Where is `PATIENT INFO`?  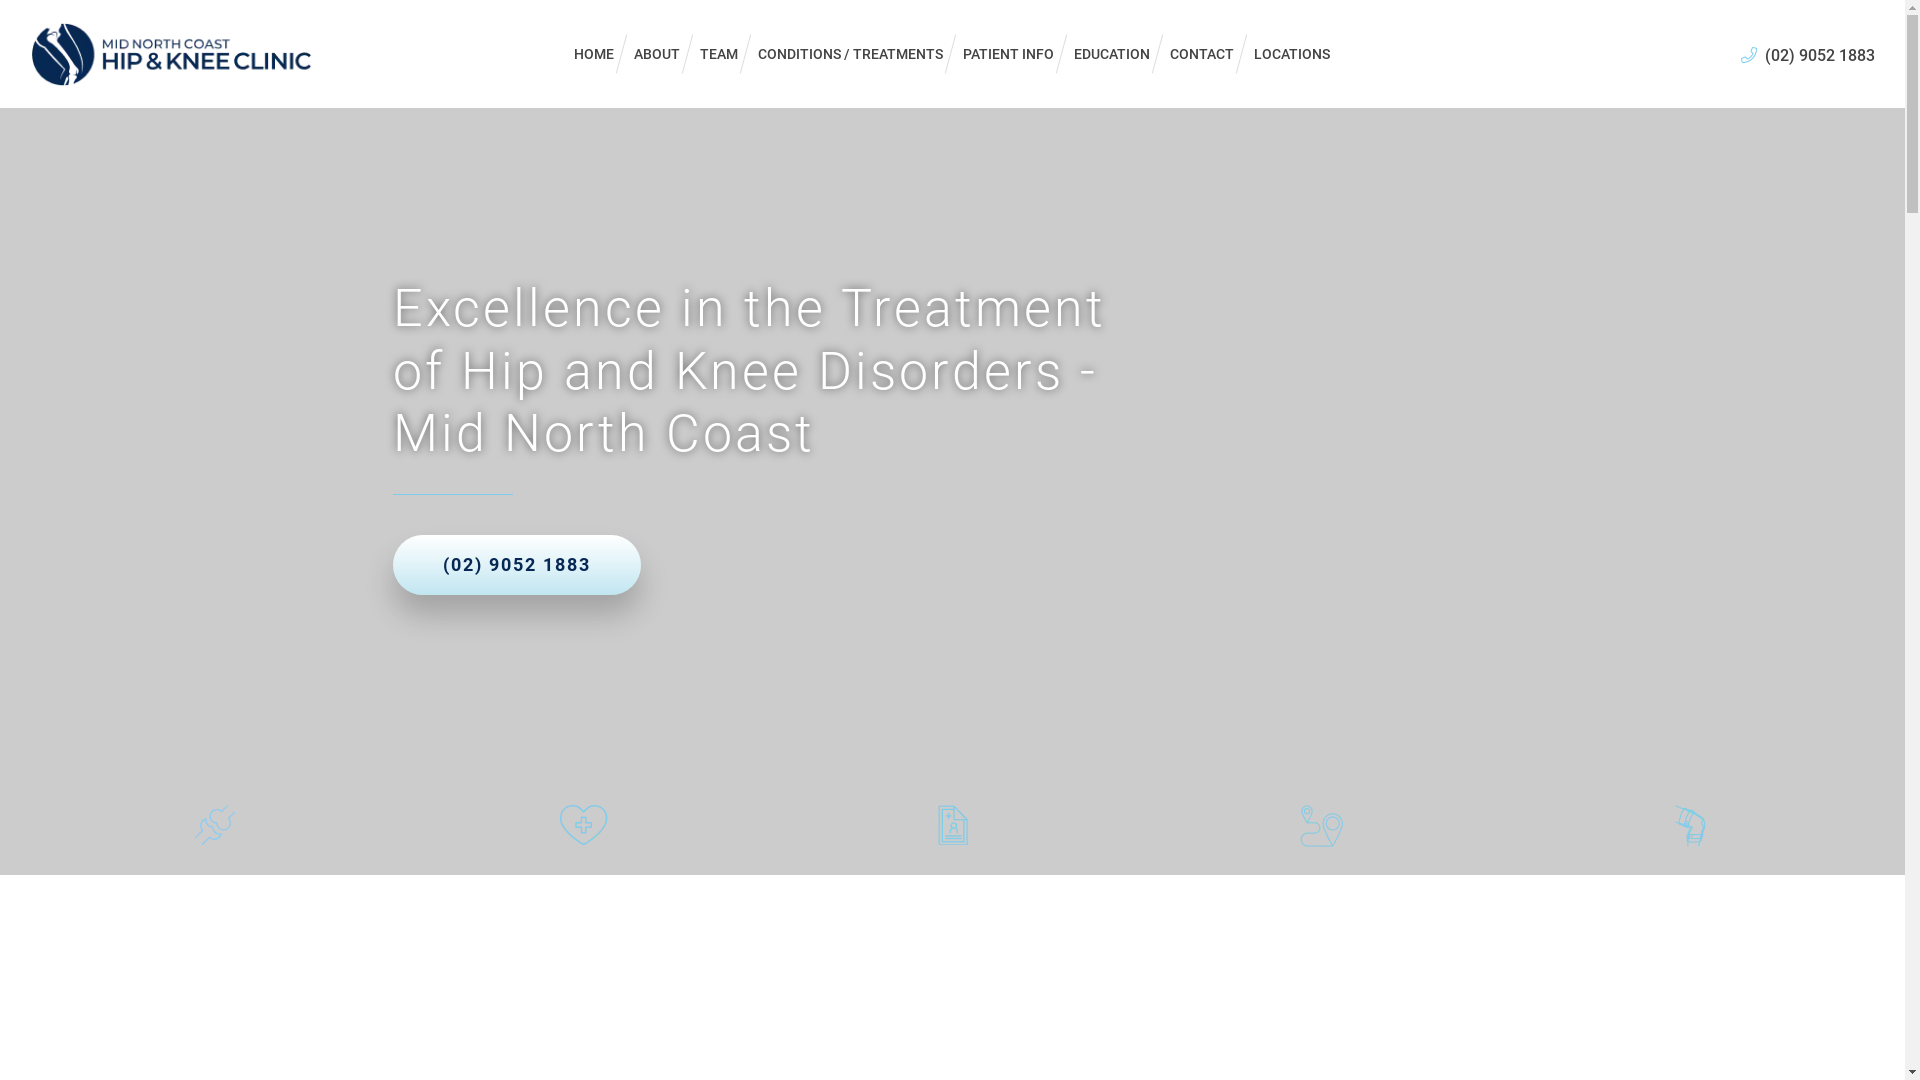
PATIENT INFO is located at coordinates (1008, 54).